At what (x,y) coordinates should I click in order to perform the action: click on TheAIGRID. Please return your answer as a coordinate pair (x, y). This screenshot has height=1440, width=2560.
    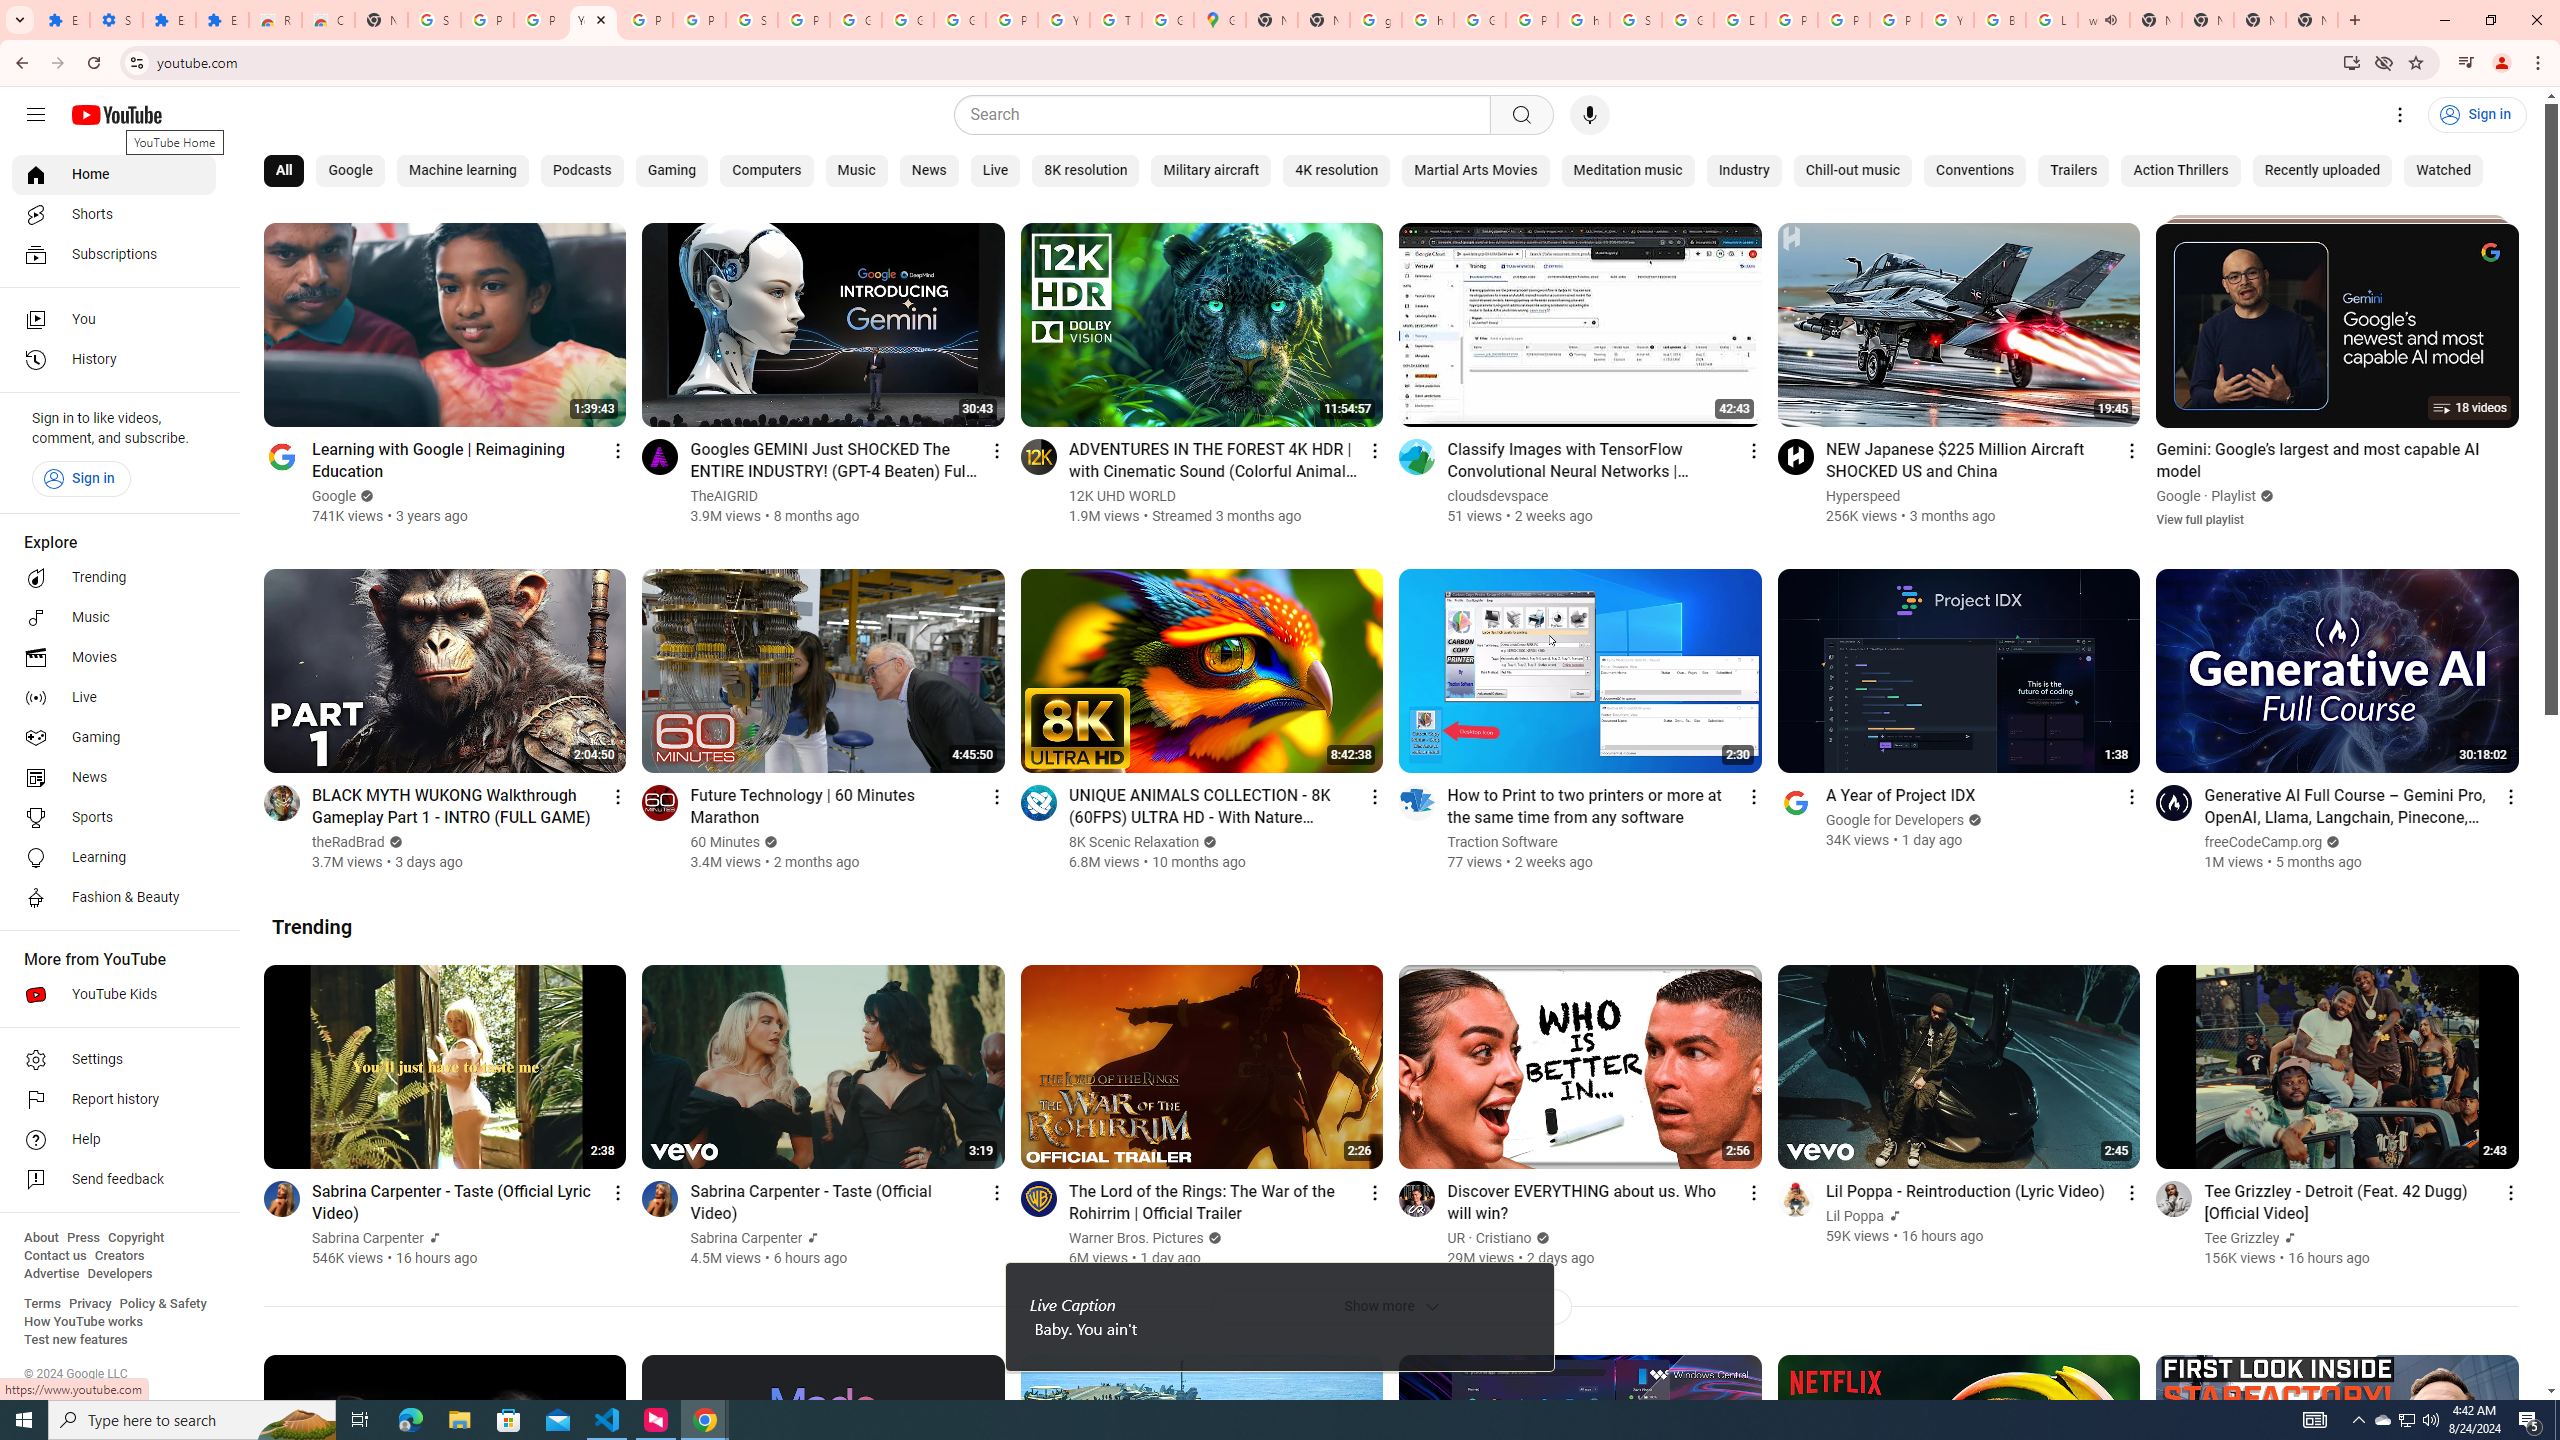
    Looking at the image, I should click on (726, 496).